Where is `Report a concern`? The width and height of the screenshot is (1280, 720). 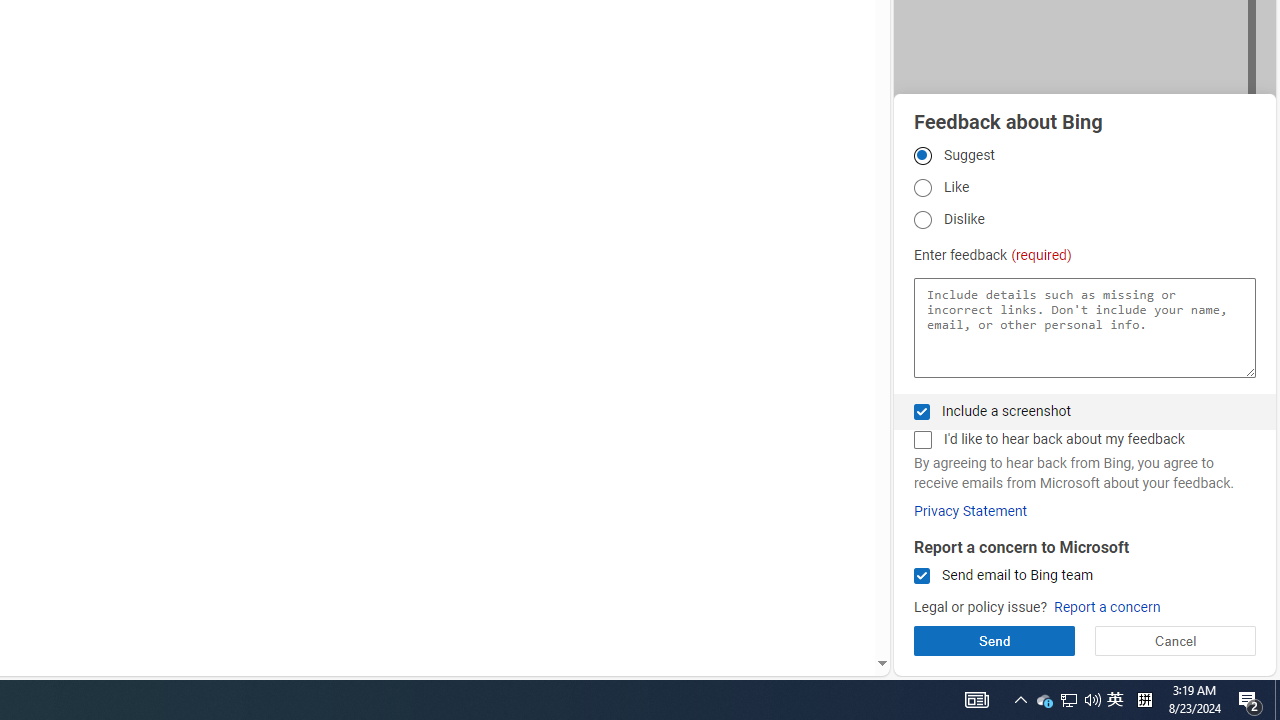 Report a concern is located at coordinates (1106, 608).